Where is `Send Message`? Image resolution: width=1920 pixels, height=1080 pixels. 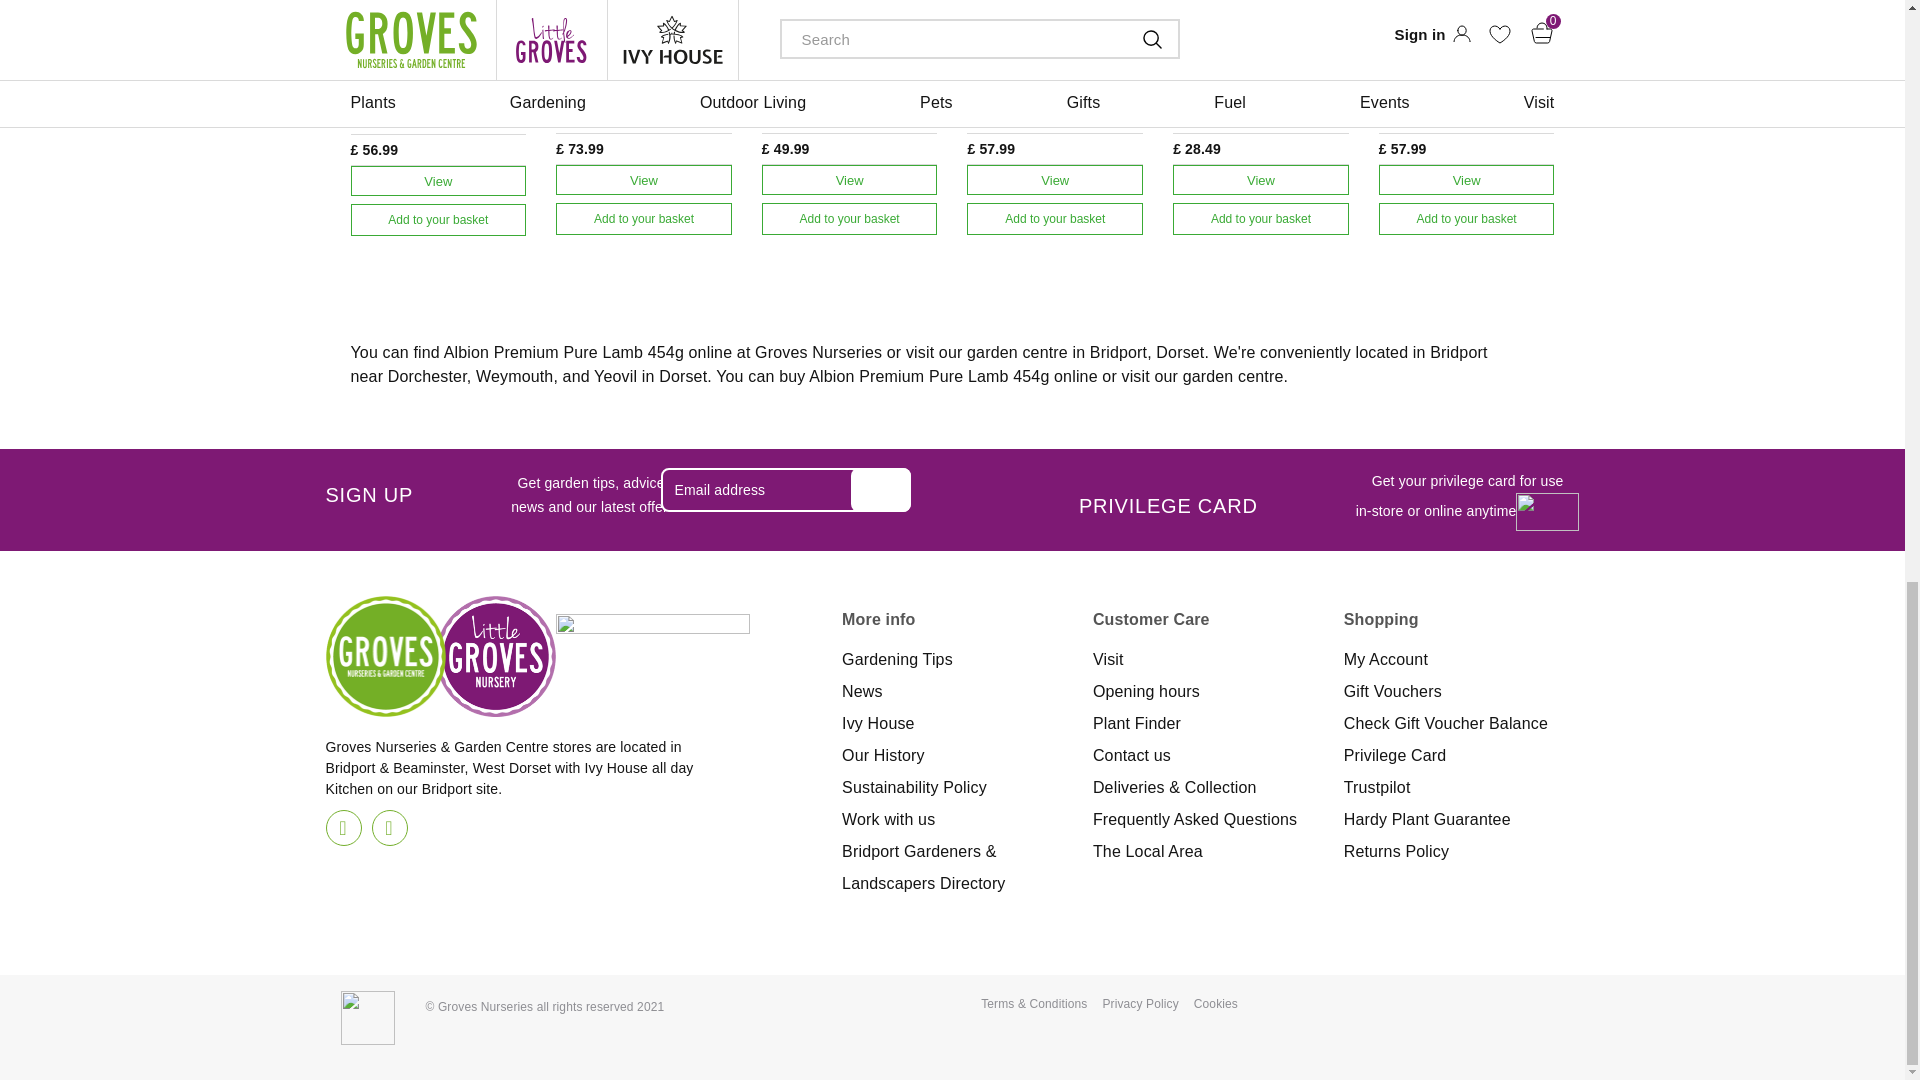
Send Message is located at coordinates (880, 489).